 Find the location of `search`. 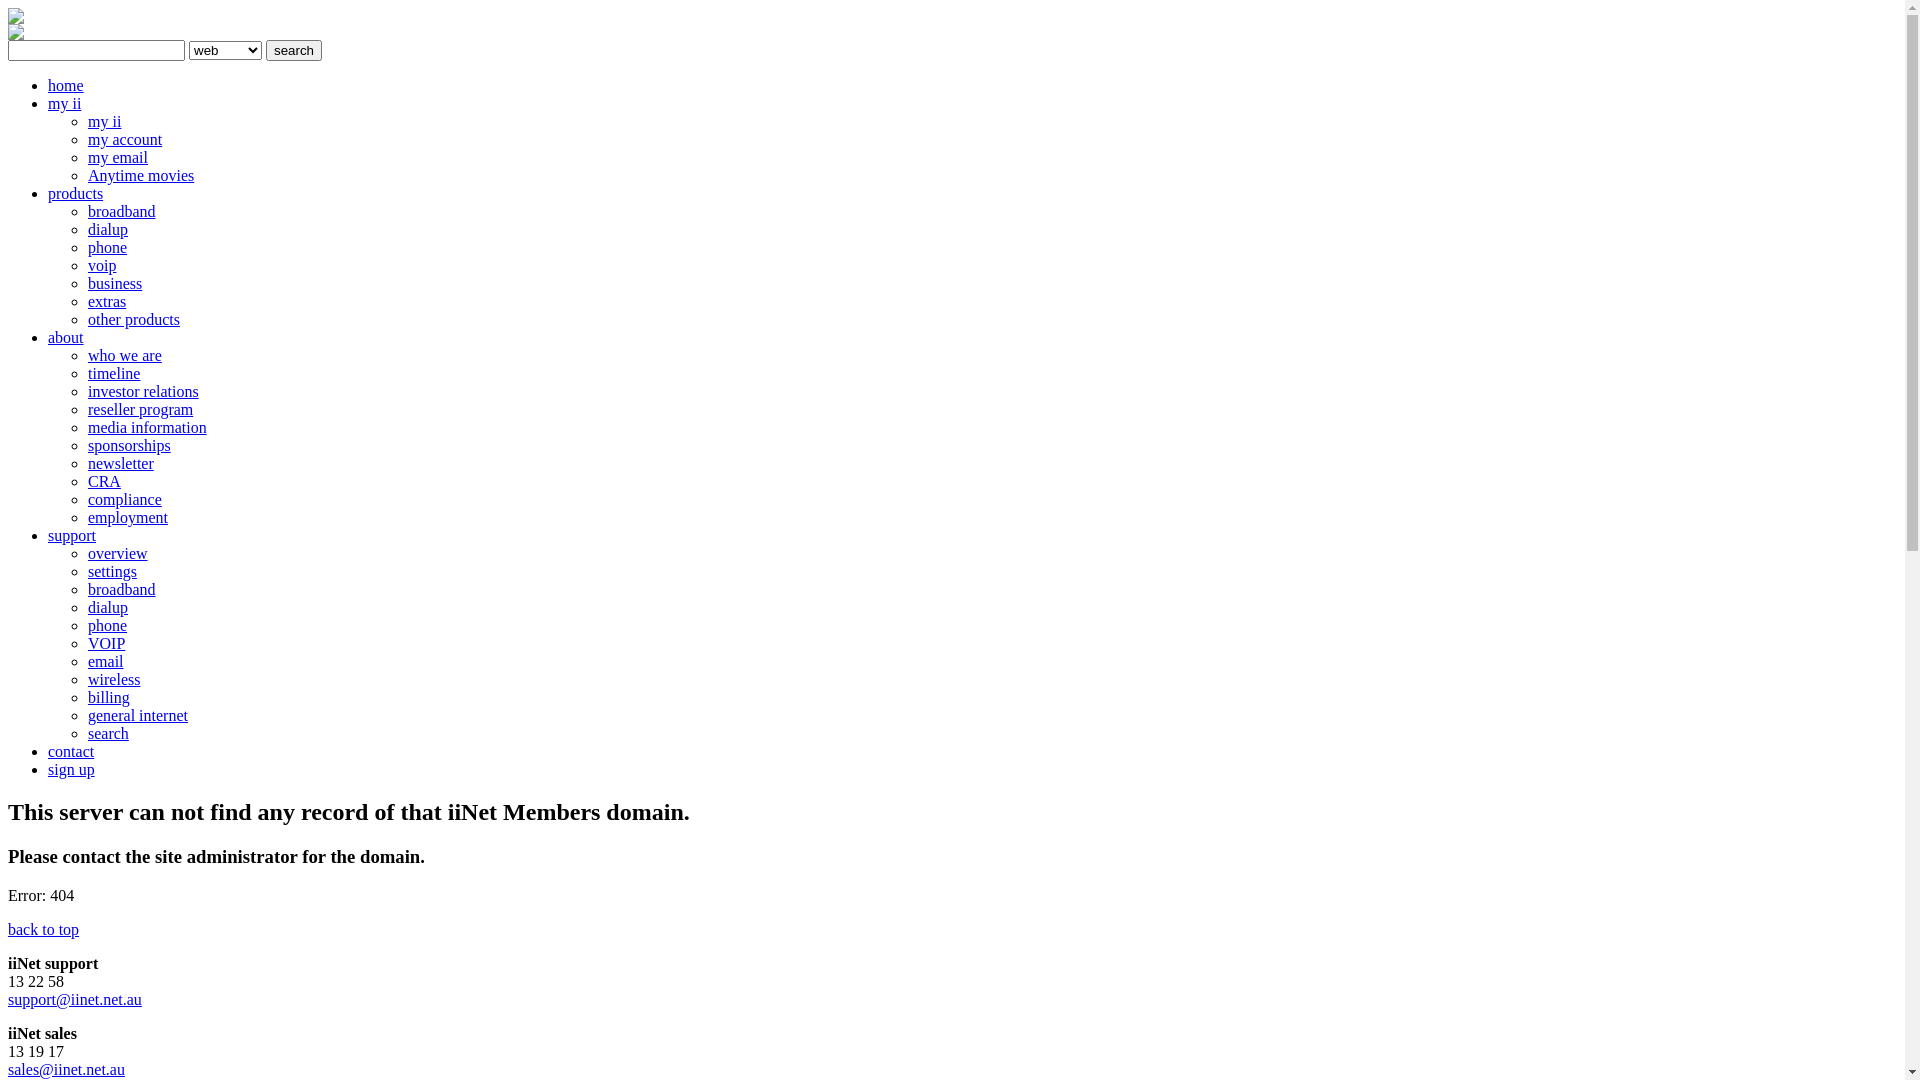

search is located at coordinates (294, 50).